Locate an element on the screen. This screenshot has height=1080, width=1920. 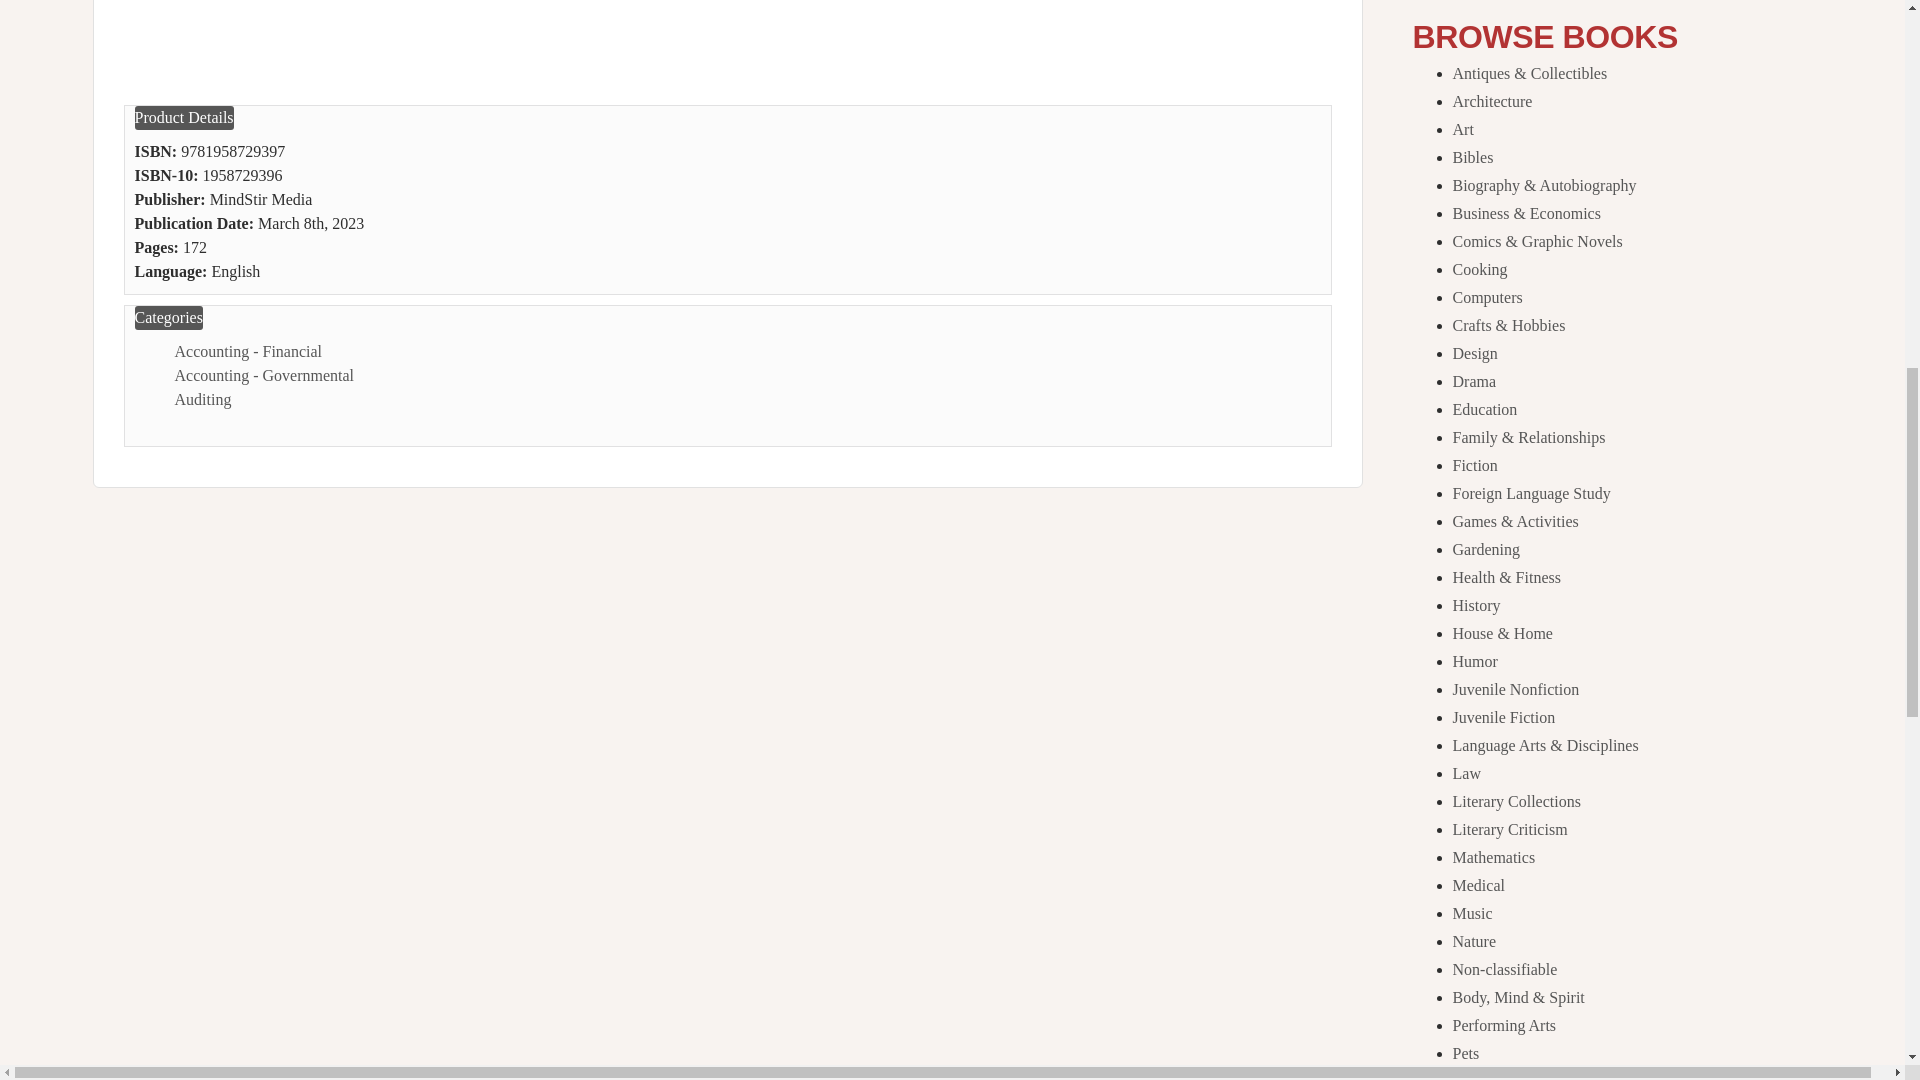
Cooking is located at coordinates (1479, 269).